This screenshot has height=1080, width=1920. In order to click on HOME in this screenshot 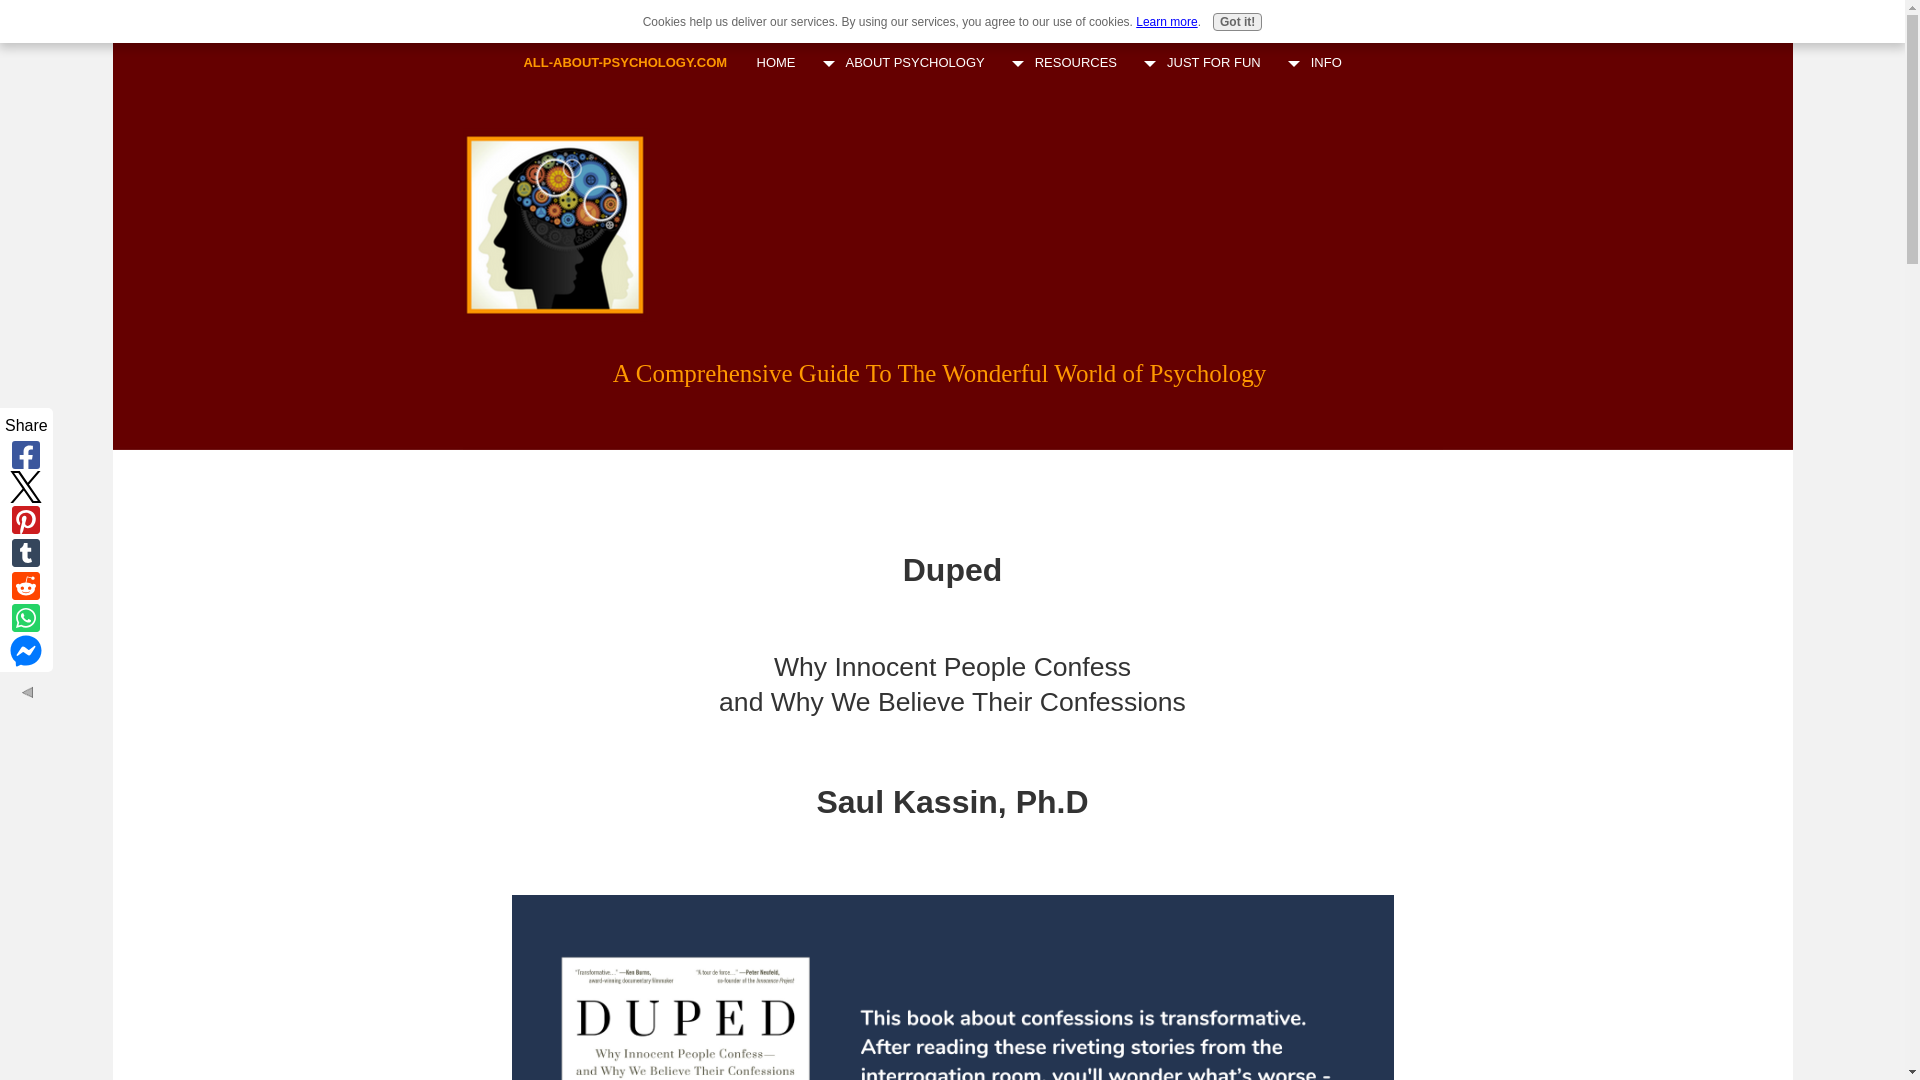, I will do `click(776, 63)`.